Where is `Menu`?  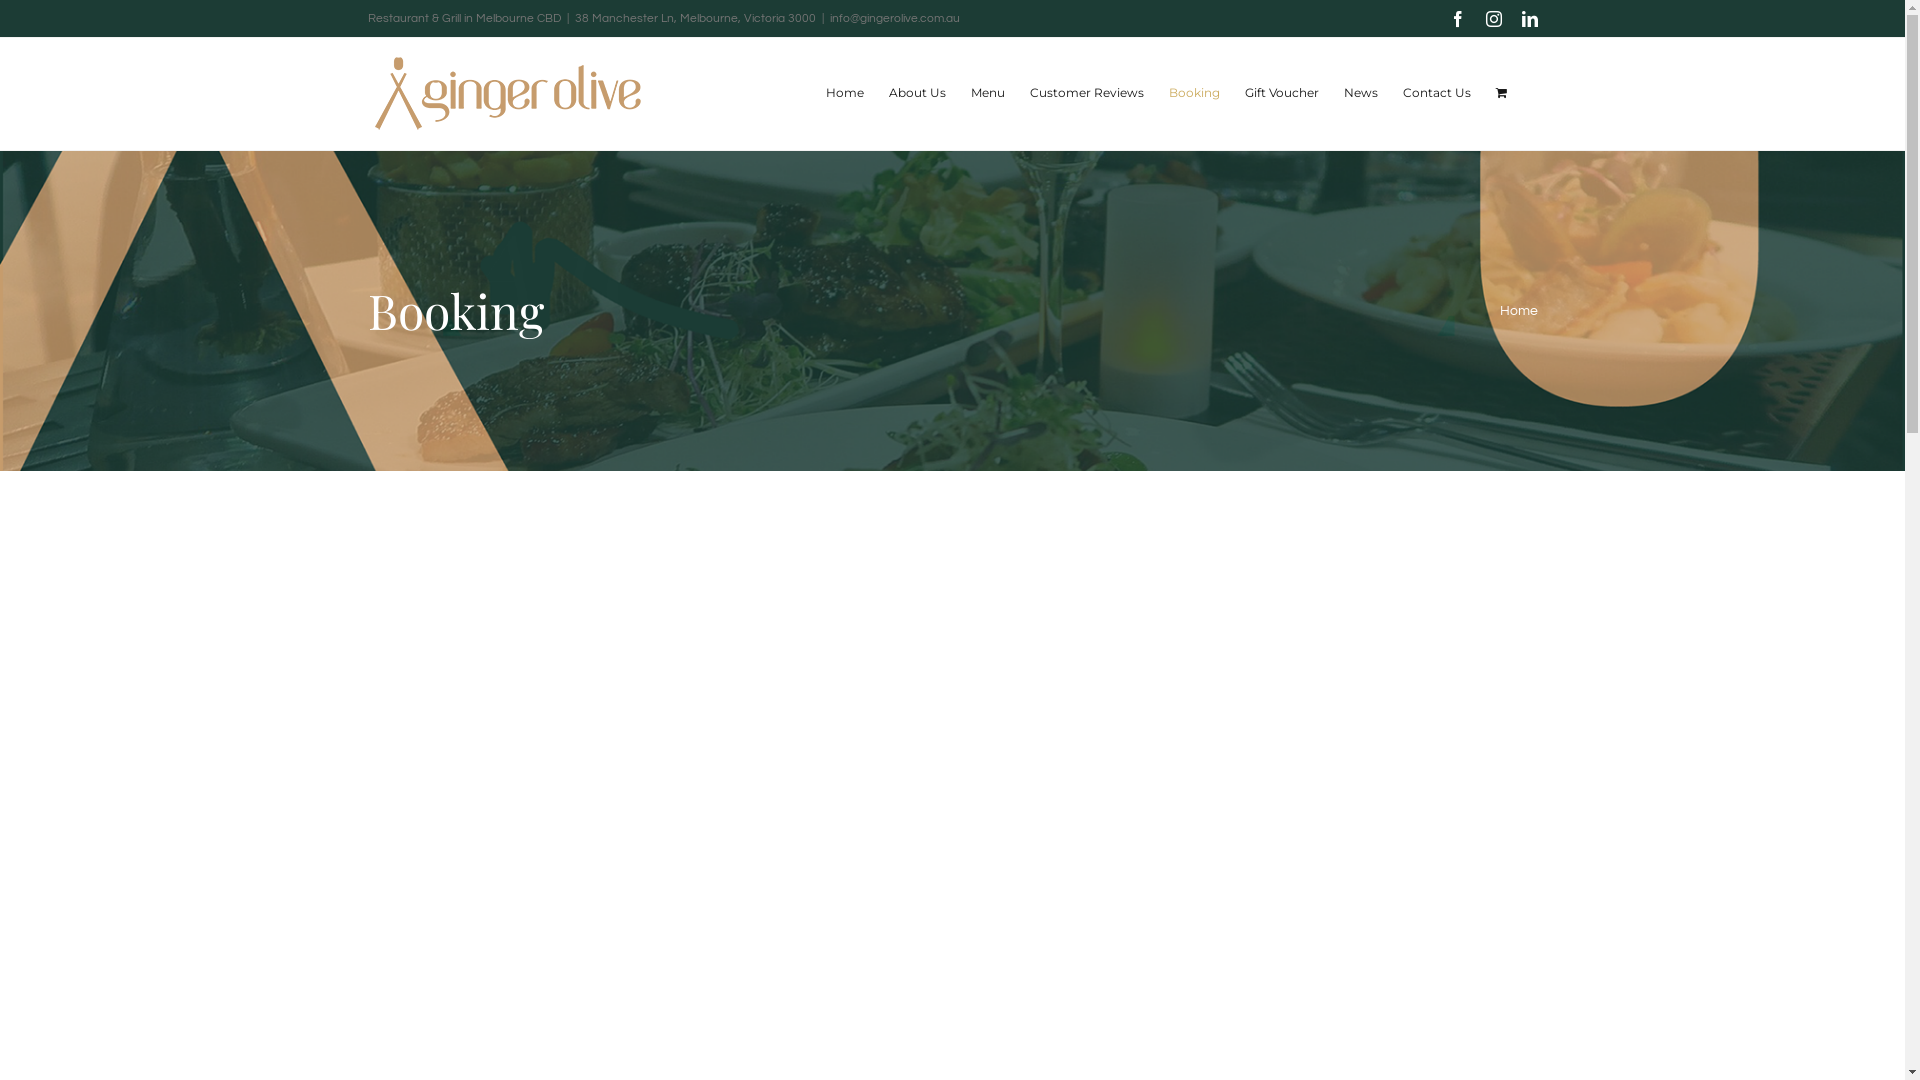
Menu is located at coordinates (987, 93).